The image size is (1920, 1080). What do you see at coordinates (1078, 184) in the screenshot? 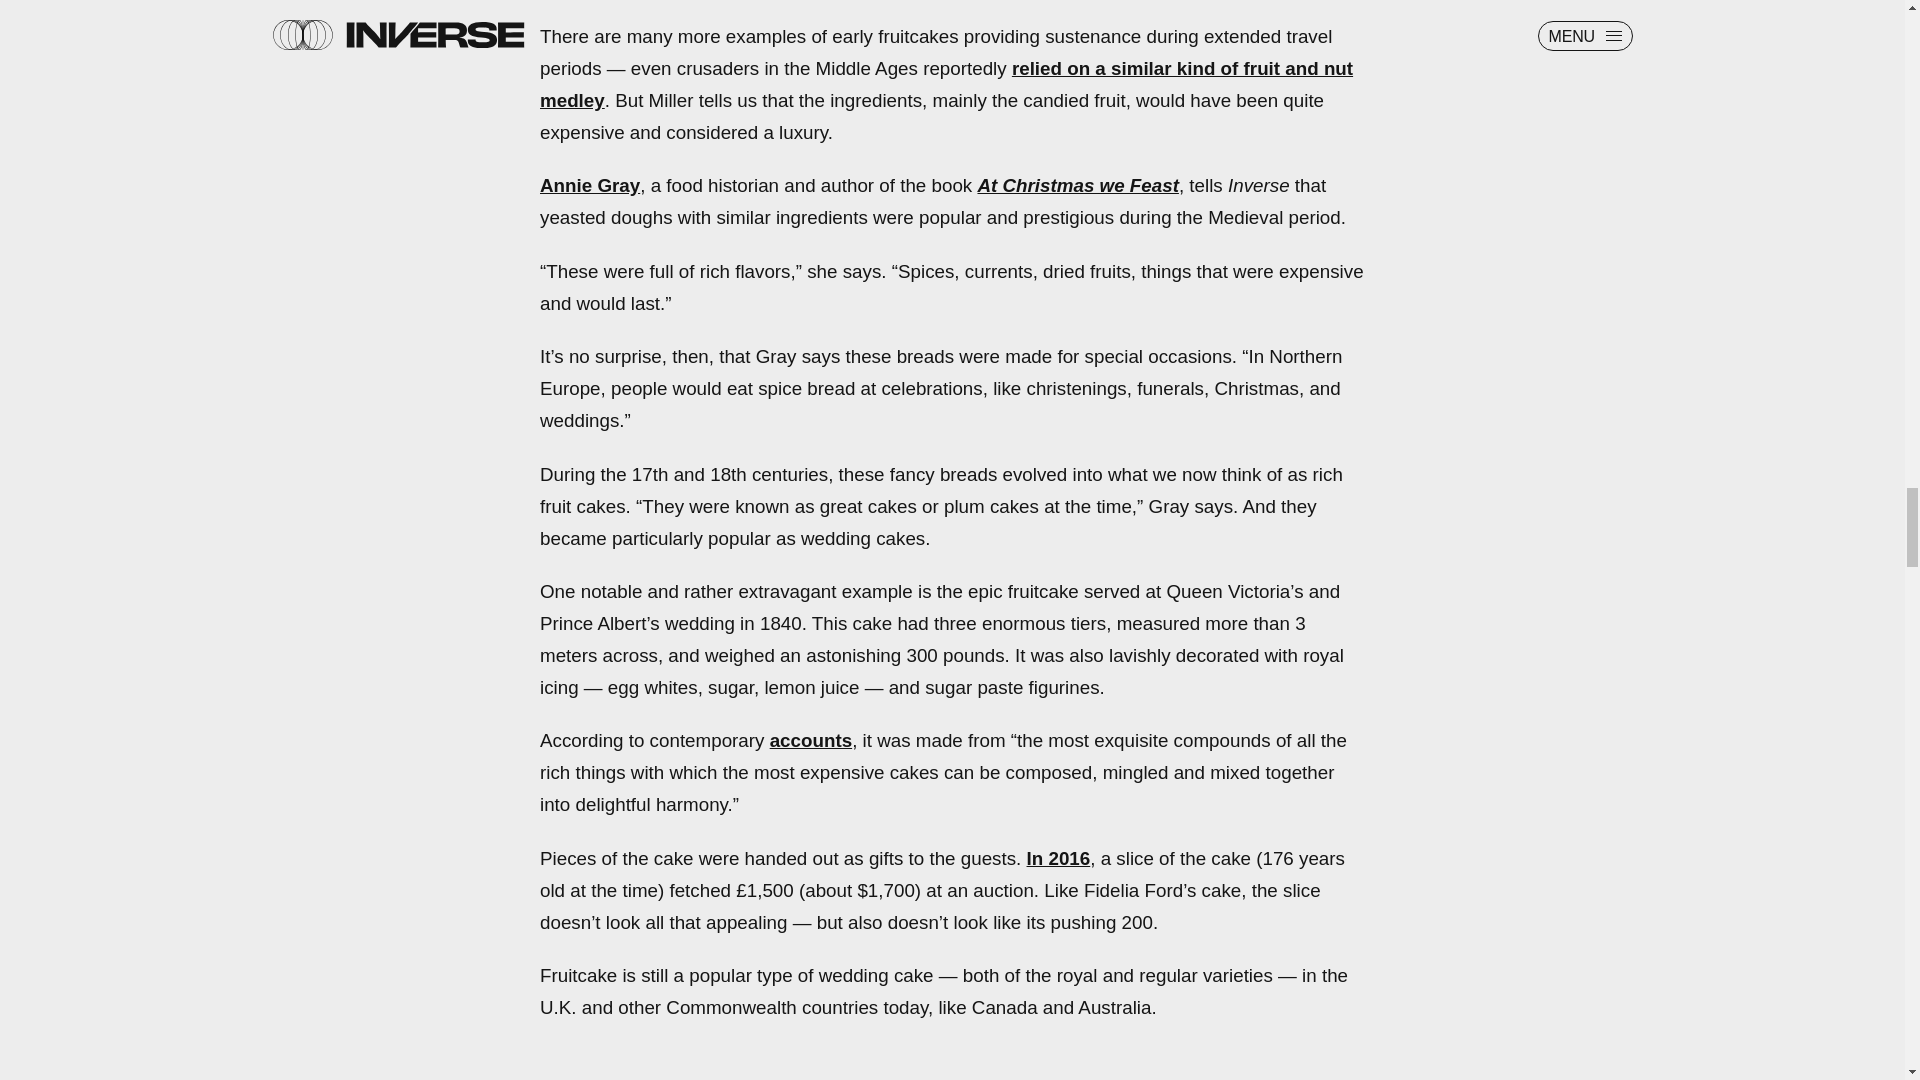
I see `At Christmas we Feast` at bounding box center [1078, 184].